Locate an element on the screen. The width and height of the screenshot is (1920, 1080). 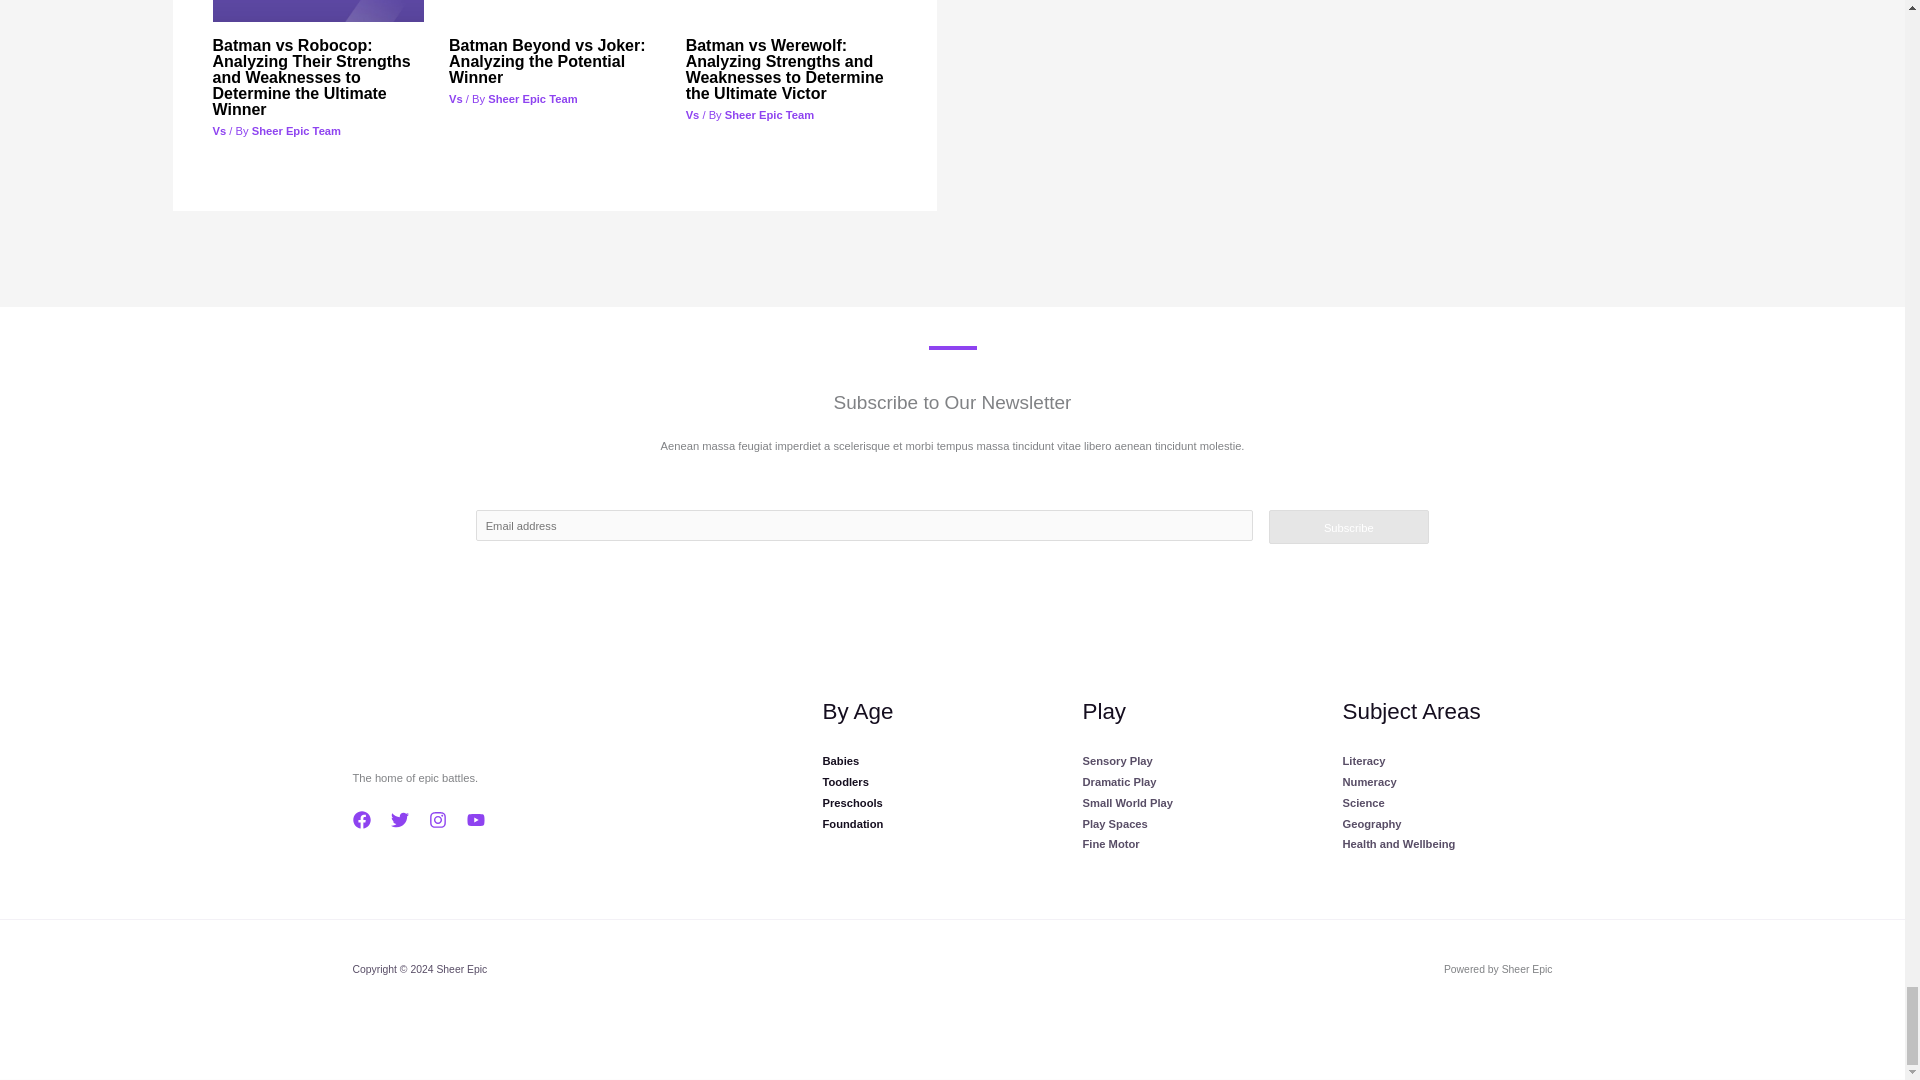
Batman Beyond vs Joker: Analyzing the Potential Winner is located at coordinates (547, 61).